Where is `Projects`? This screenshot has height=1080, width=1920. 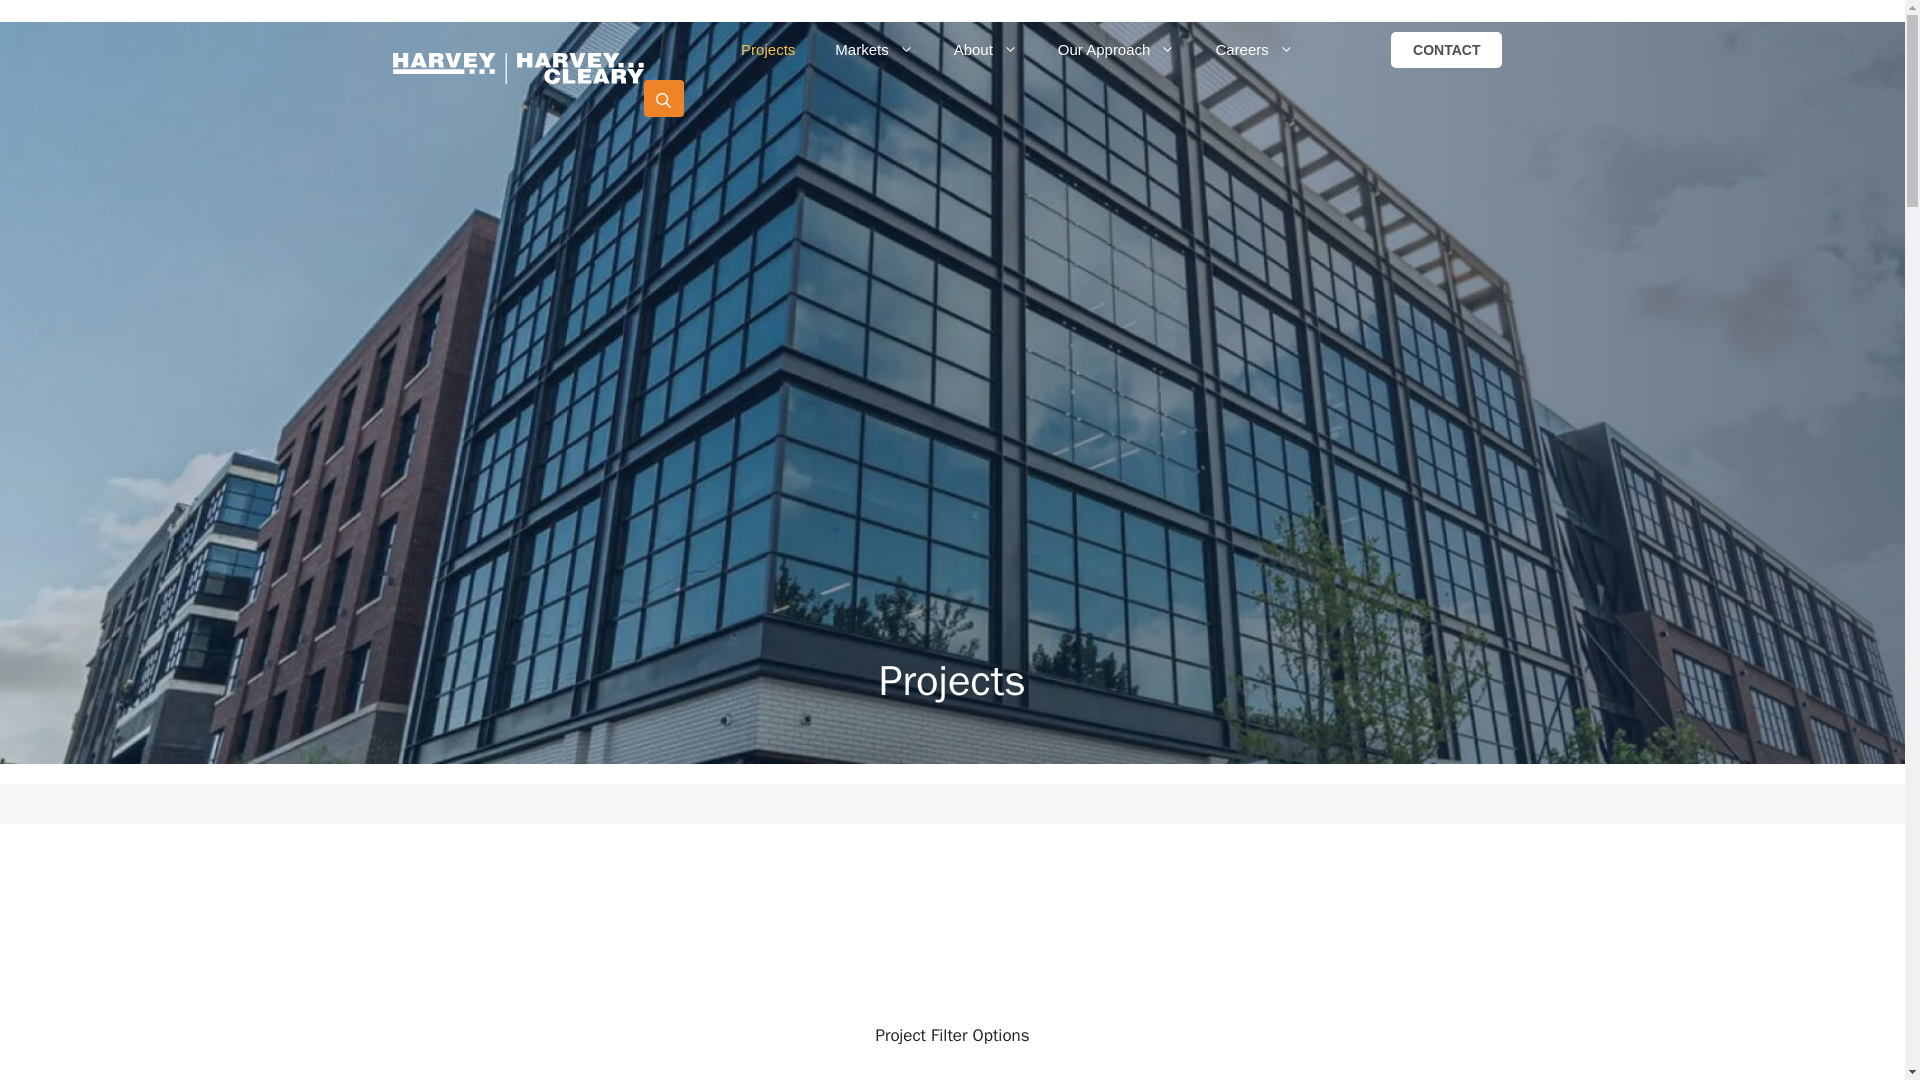
Projects is located at coordinates (768, 50).